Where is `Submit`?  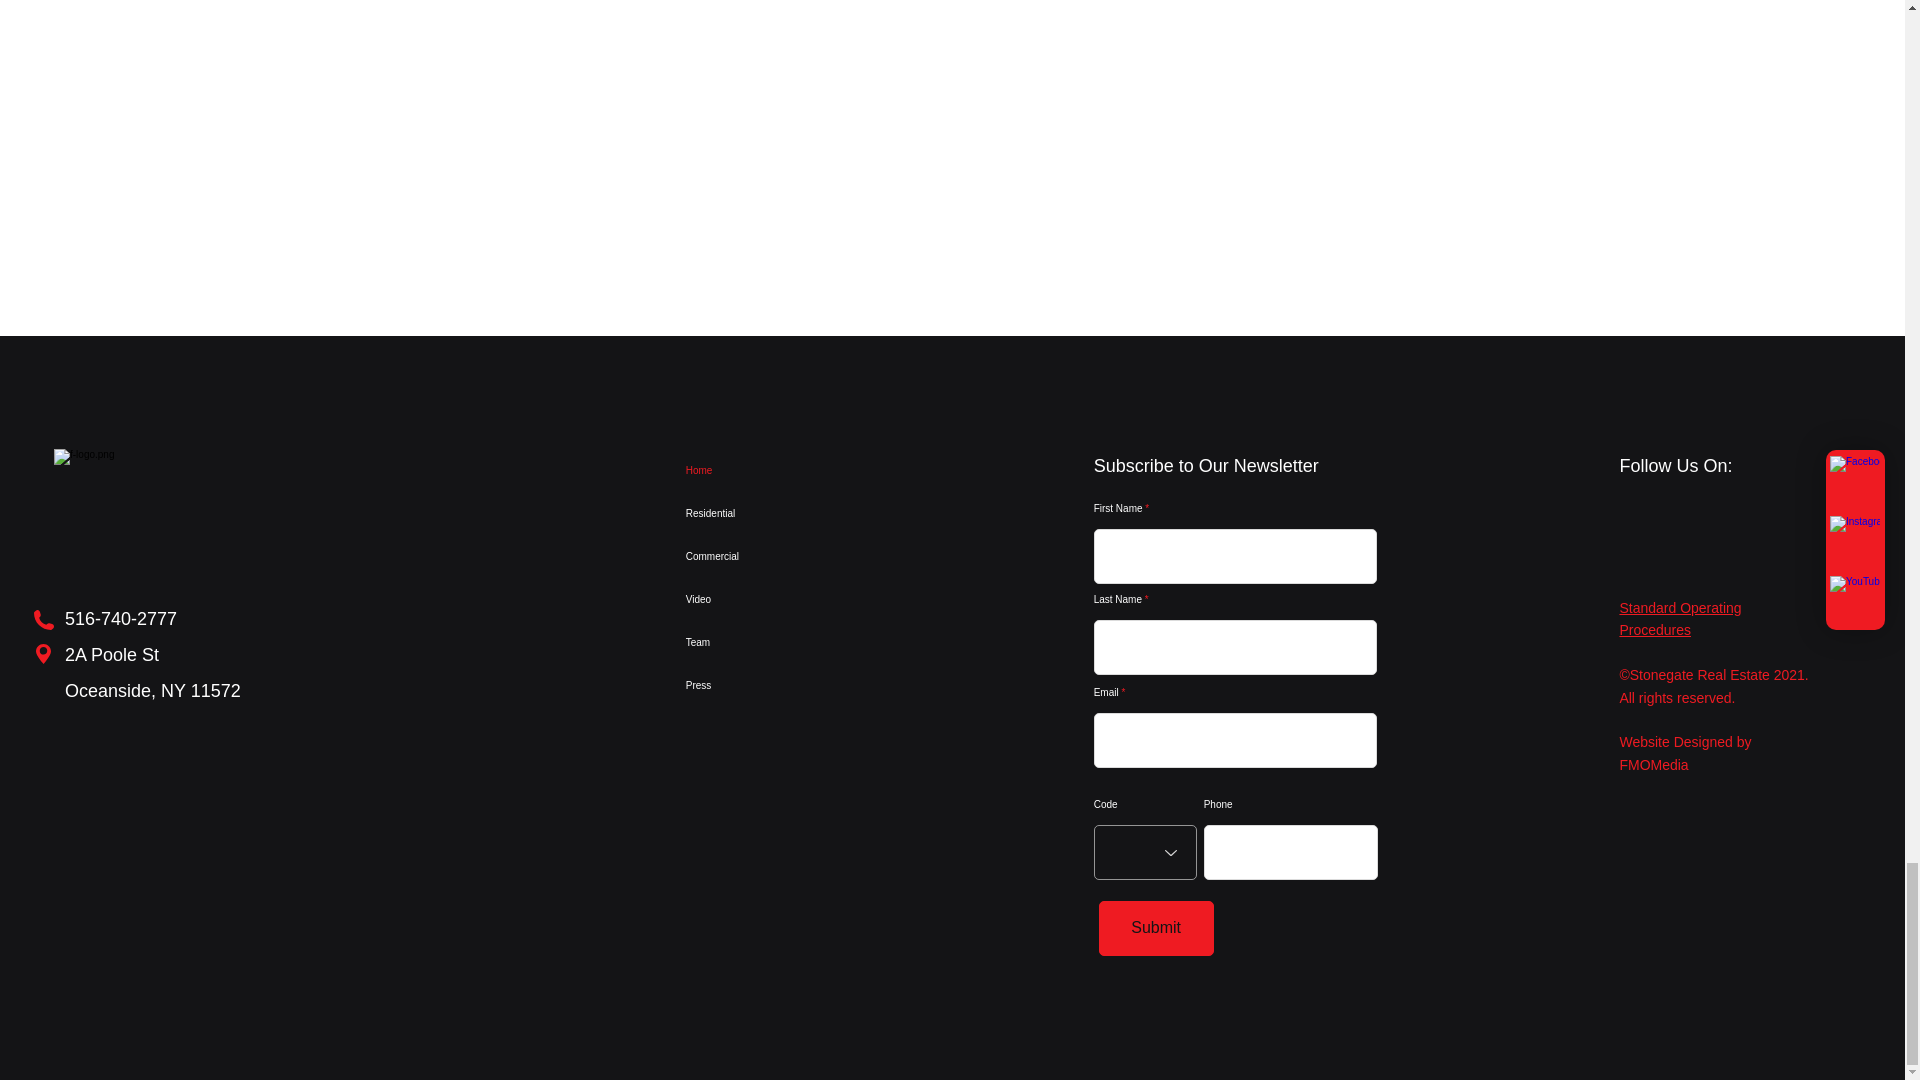
Submit is located at coordinates (1156, 928).